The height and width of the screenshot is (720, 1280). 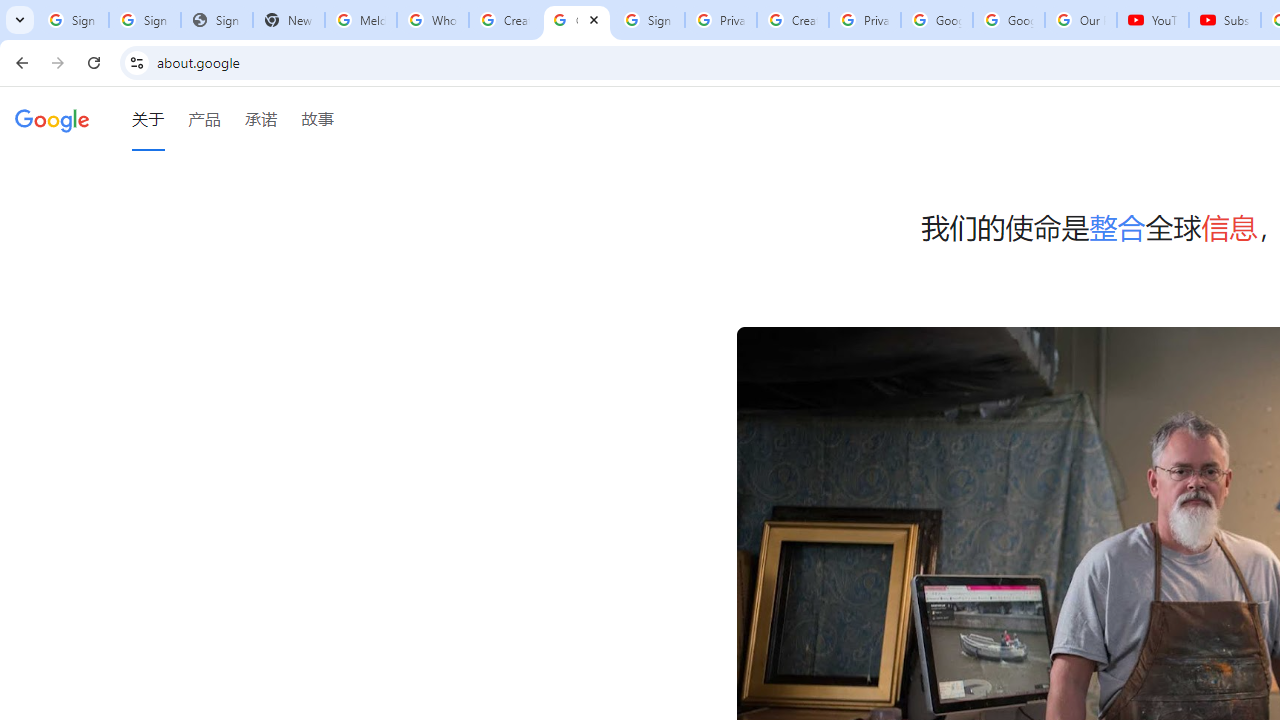 What do you see at coordinates (72, 20) in the screenshot?
I see `Sign in - Google Accounts` at bounding box center [72, 20].